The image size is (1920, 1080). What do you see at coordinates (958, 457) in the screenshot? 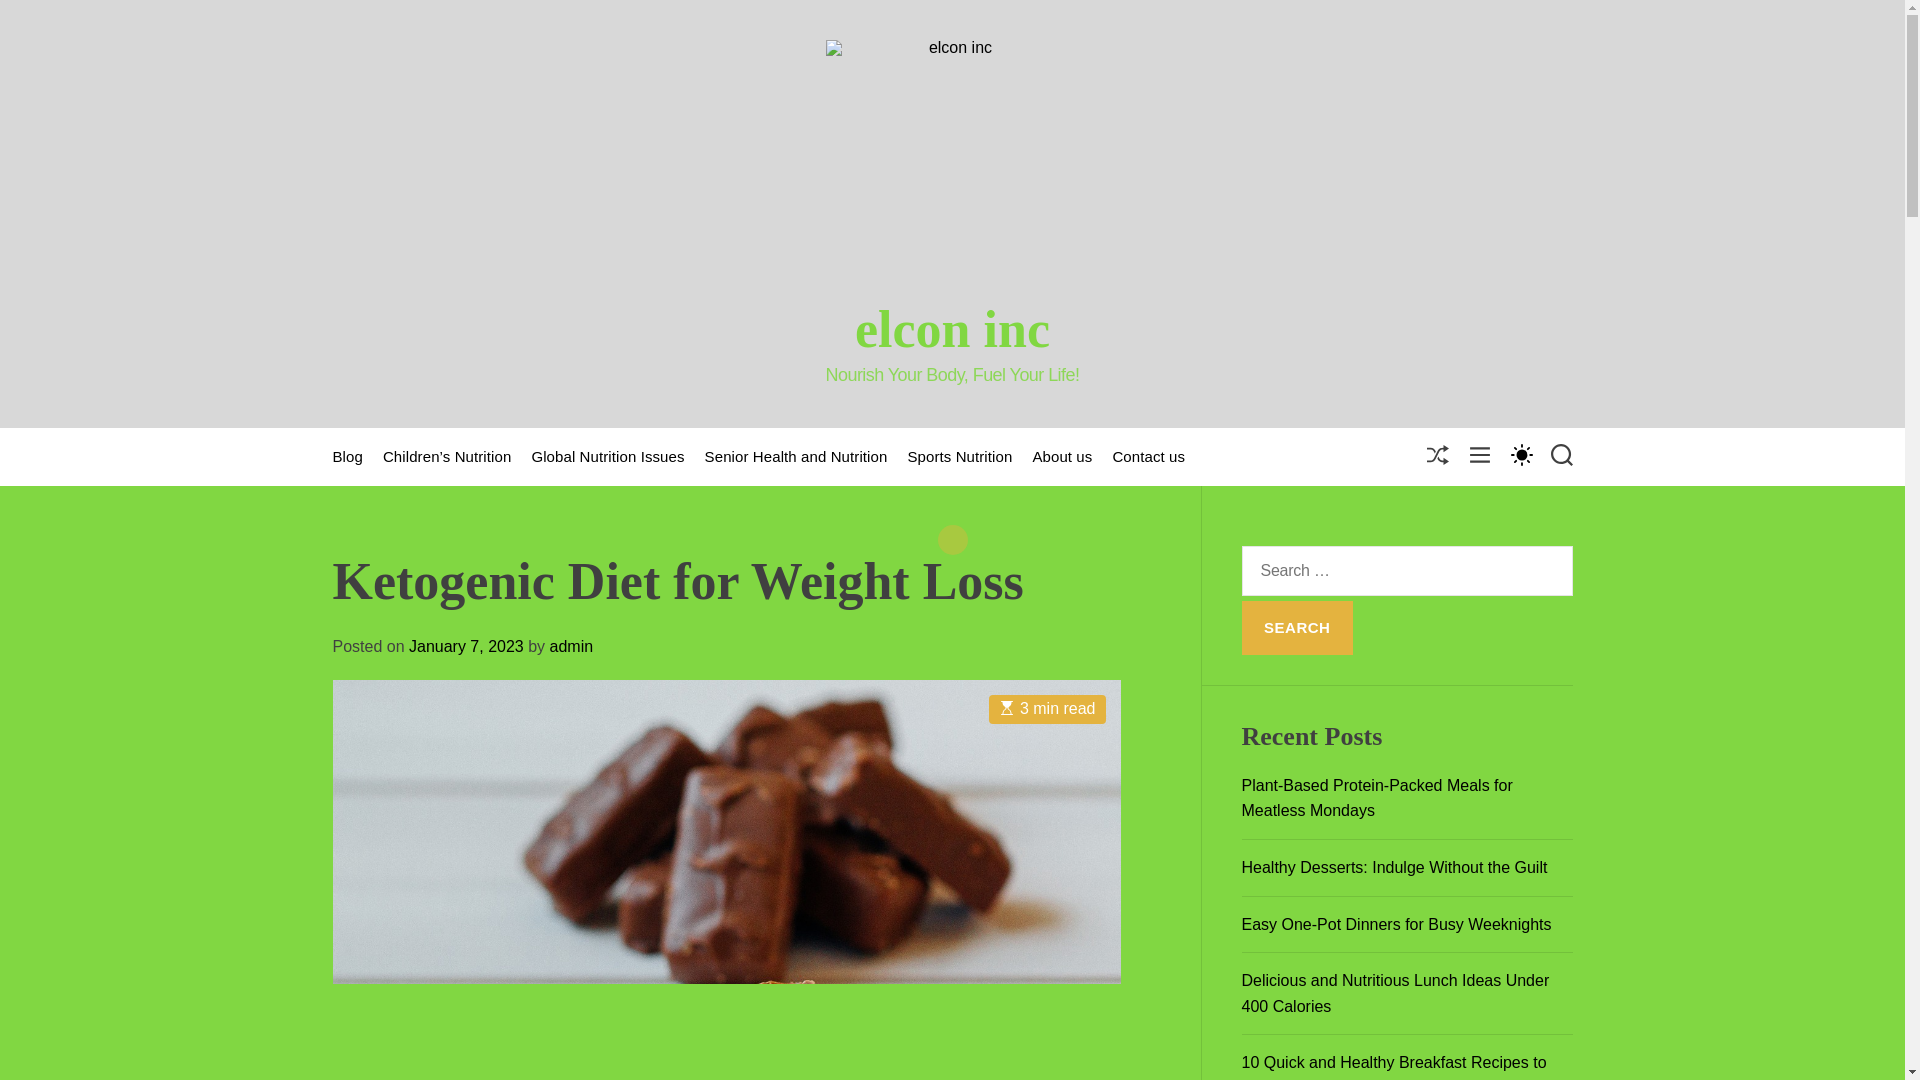
I see `Sports Nutrition` at bounding box center [958, 457].